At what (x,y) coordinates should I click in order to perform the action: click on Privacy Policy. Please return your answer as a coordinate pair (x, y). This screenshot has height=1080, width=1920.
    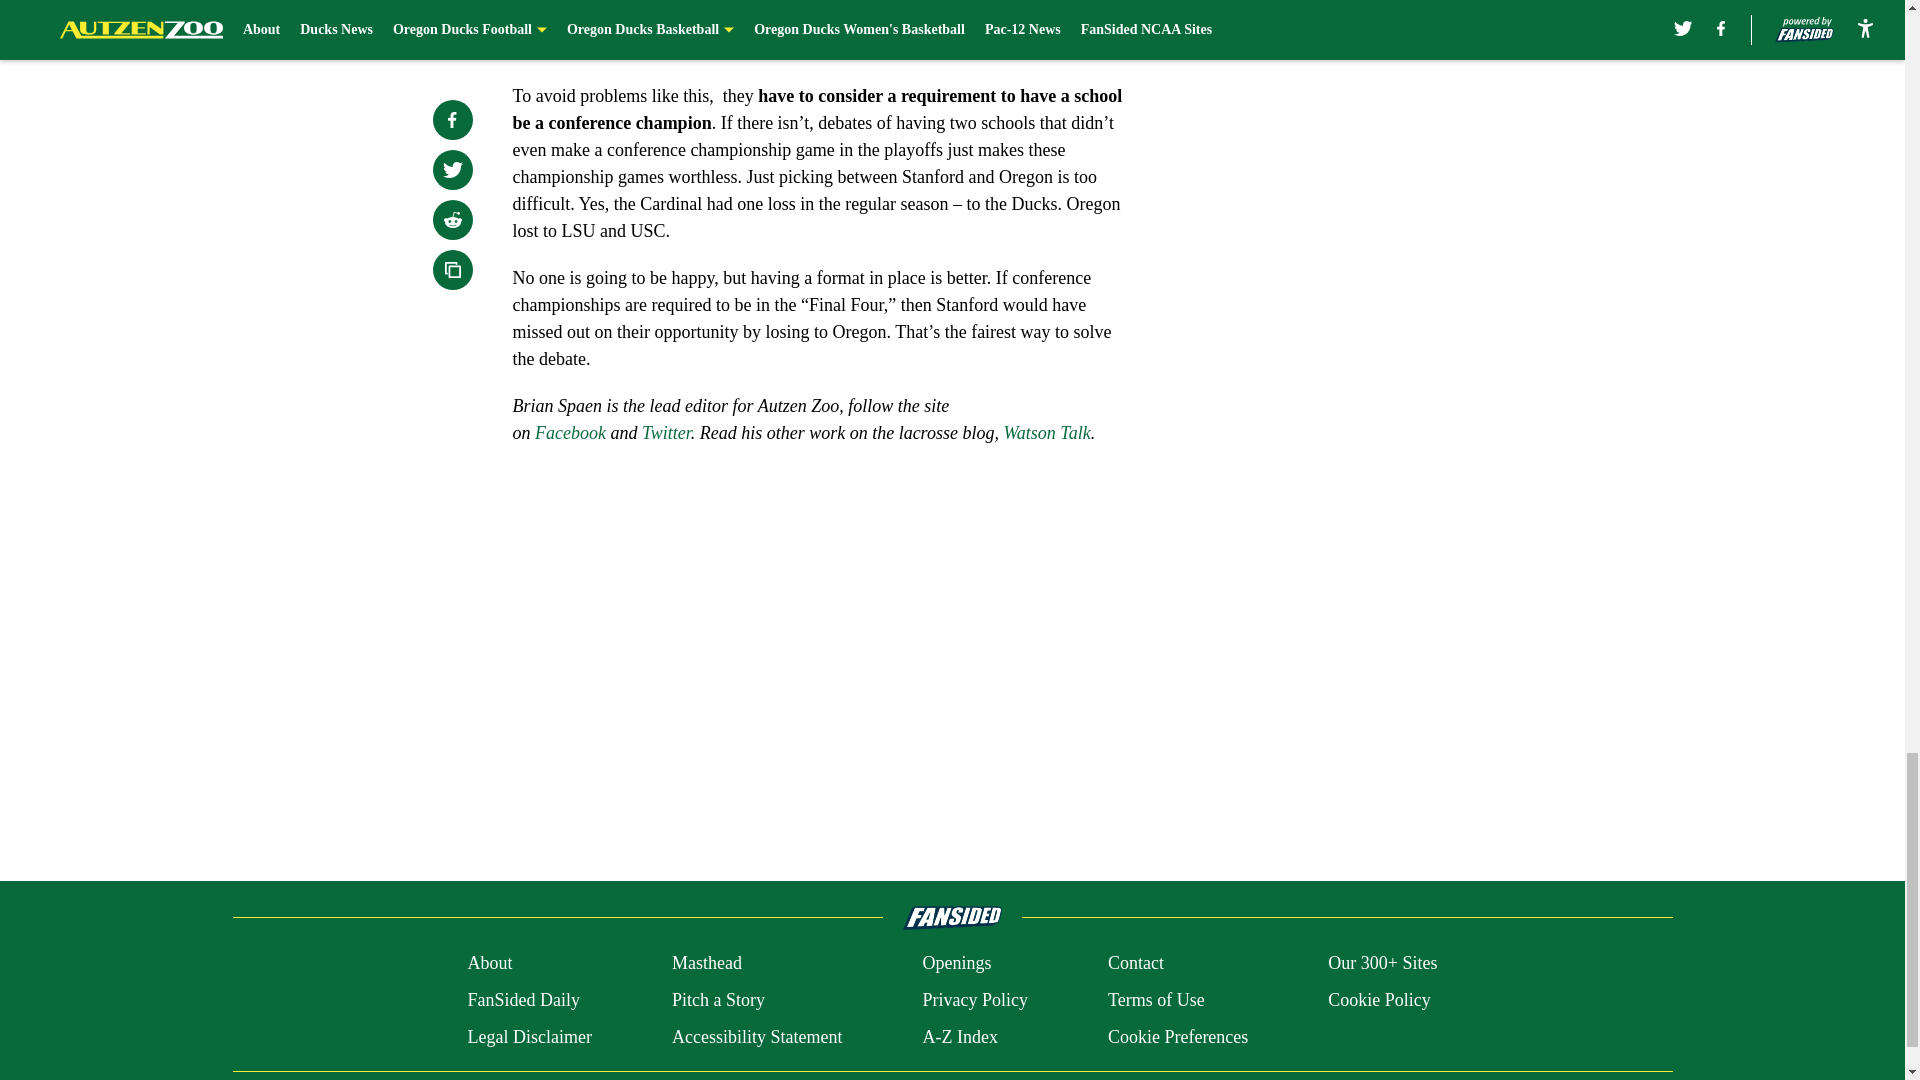
    Looking at the image, I should click on (974, 1000).